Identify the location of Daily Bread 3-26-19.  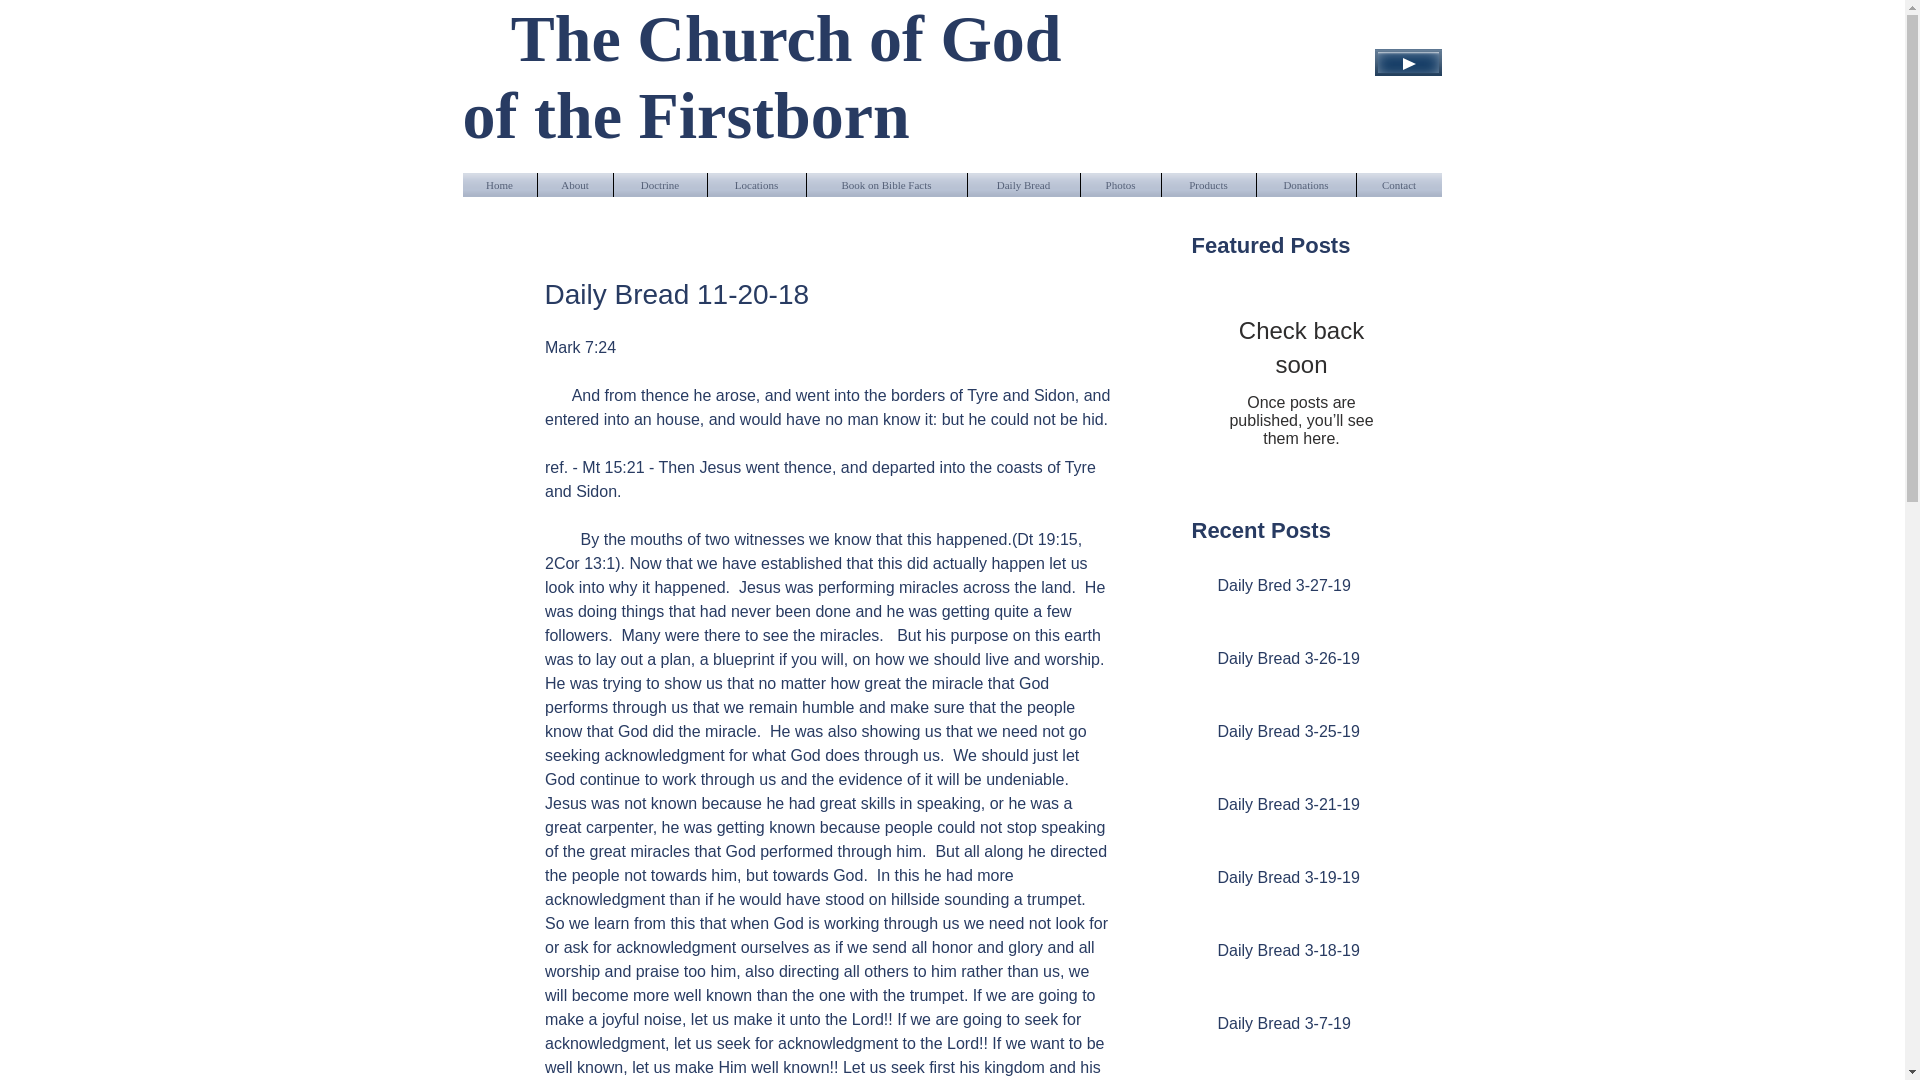
(1308, 663).